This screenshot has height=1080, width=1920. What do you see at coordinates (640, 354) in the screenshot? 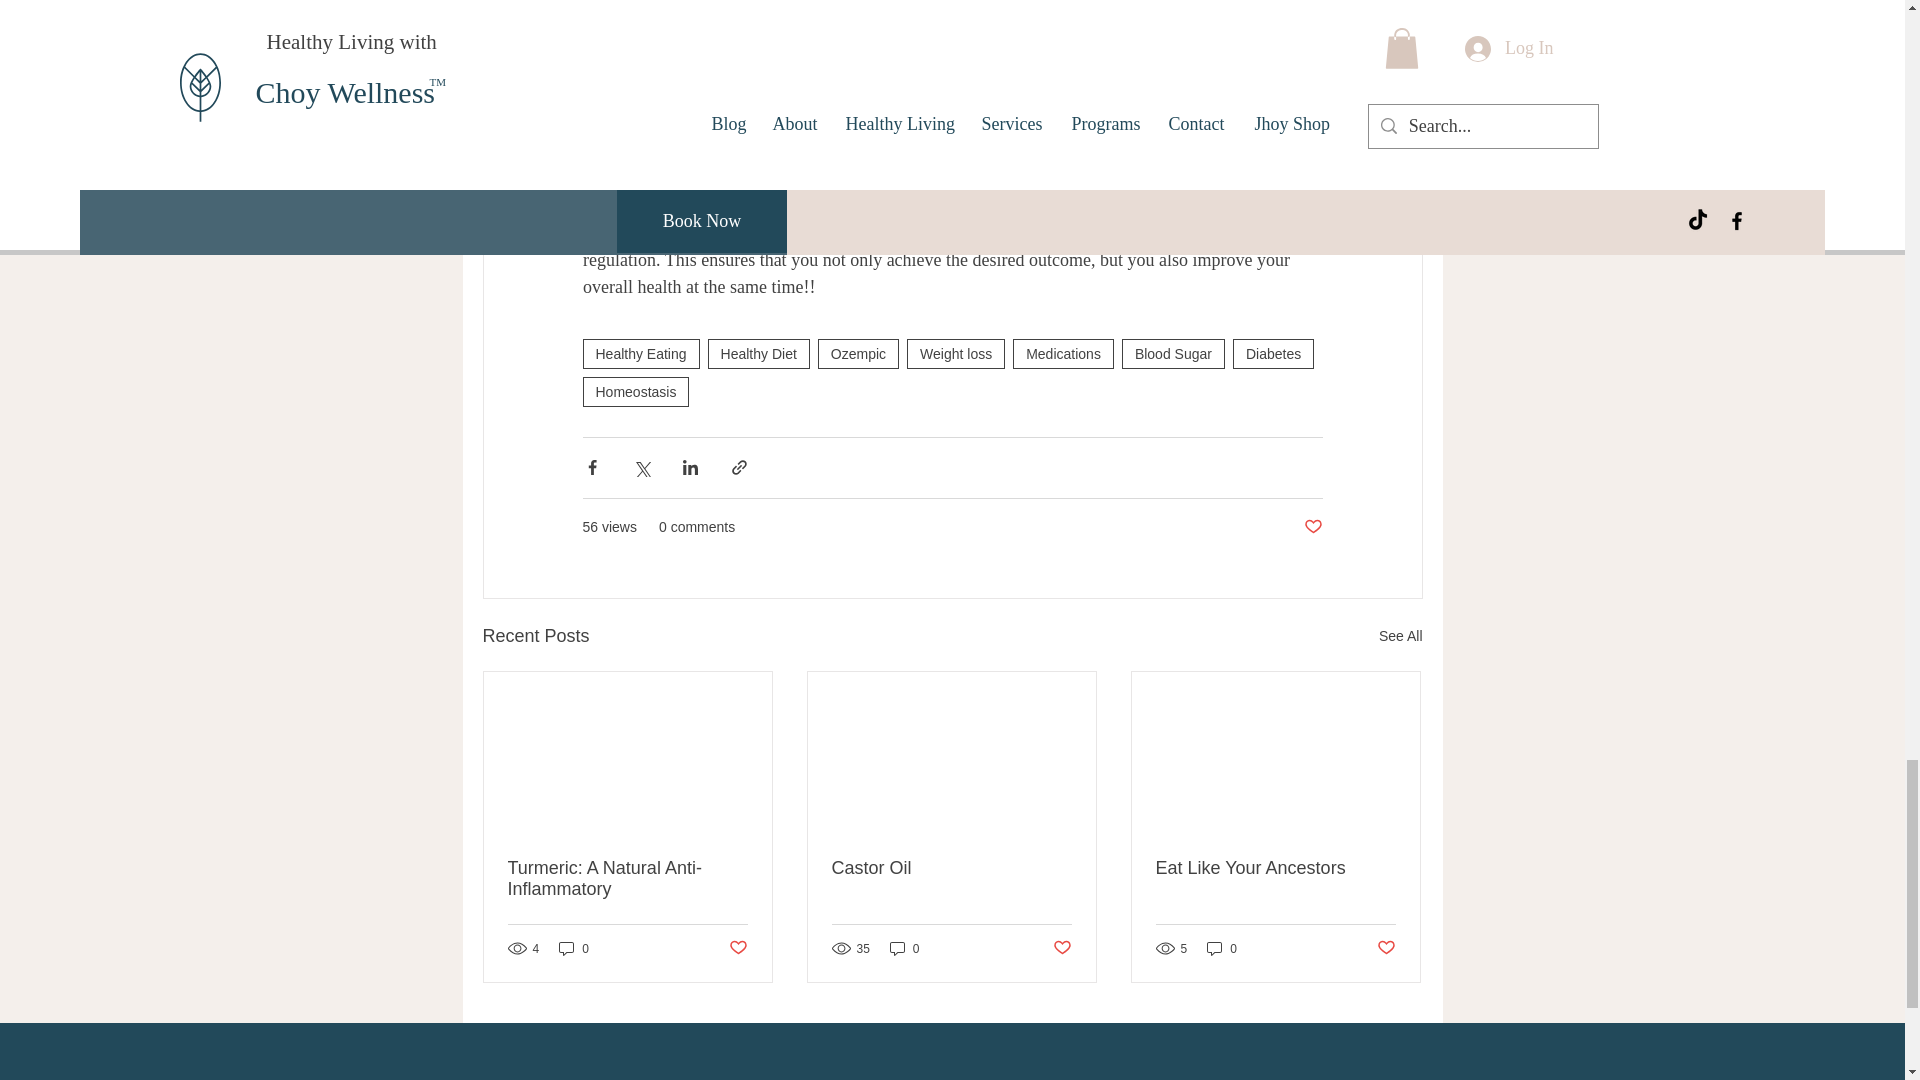
I see `Healthy Eating` at bounding box center [640, 354].